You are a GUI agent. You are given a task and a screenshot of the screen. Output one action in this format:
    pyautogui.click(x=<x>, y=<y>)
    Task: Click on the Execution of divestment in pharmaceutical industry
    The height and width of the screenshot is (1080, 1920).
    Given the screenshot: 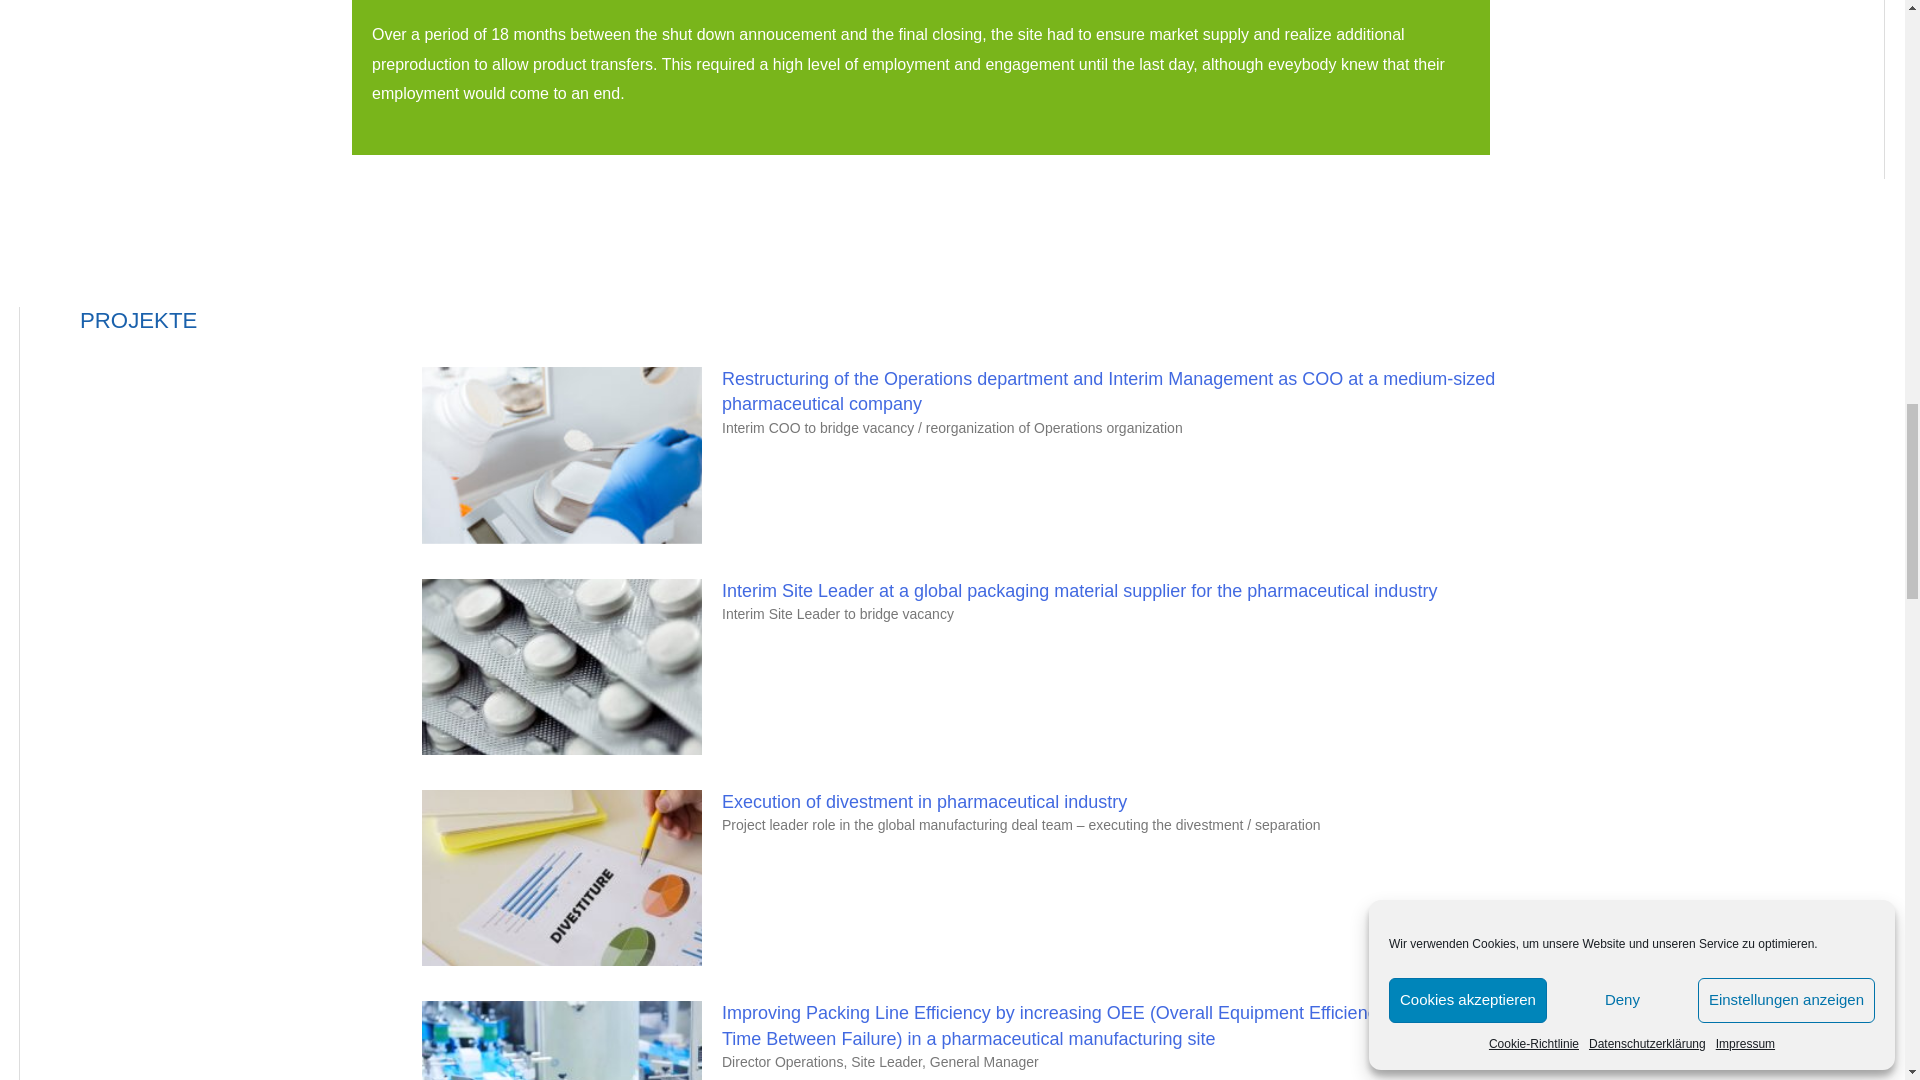 What is the action you would take?
    pyautogui.click(x=924, y=802)
    